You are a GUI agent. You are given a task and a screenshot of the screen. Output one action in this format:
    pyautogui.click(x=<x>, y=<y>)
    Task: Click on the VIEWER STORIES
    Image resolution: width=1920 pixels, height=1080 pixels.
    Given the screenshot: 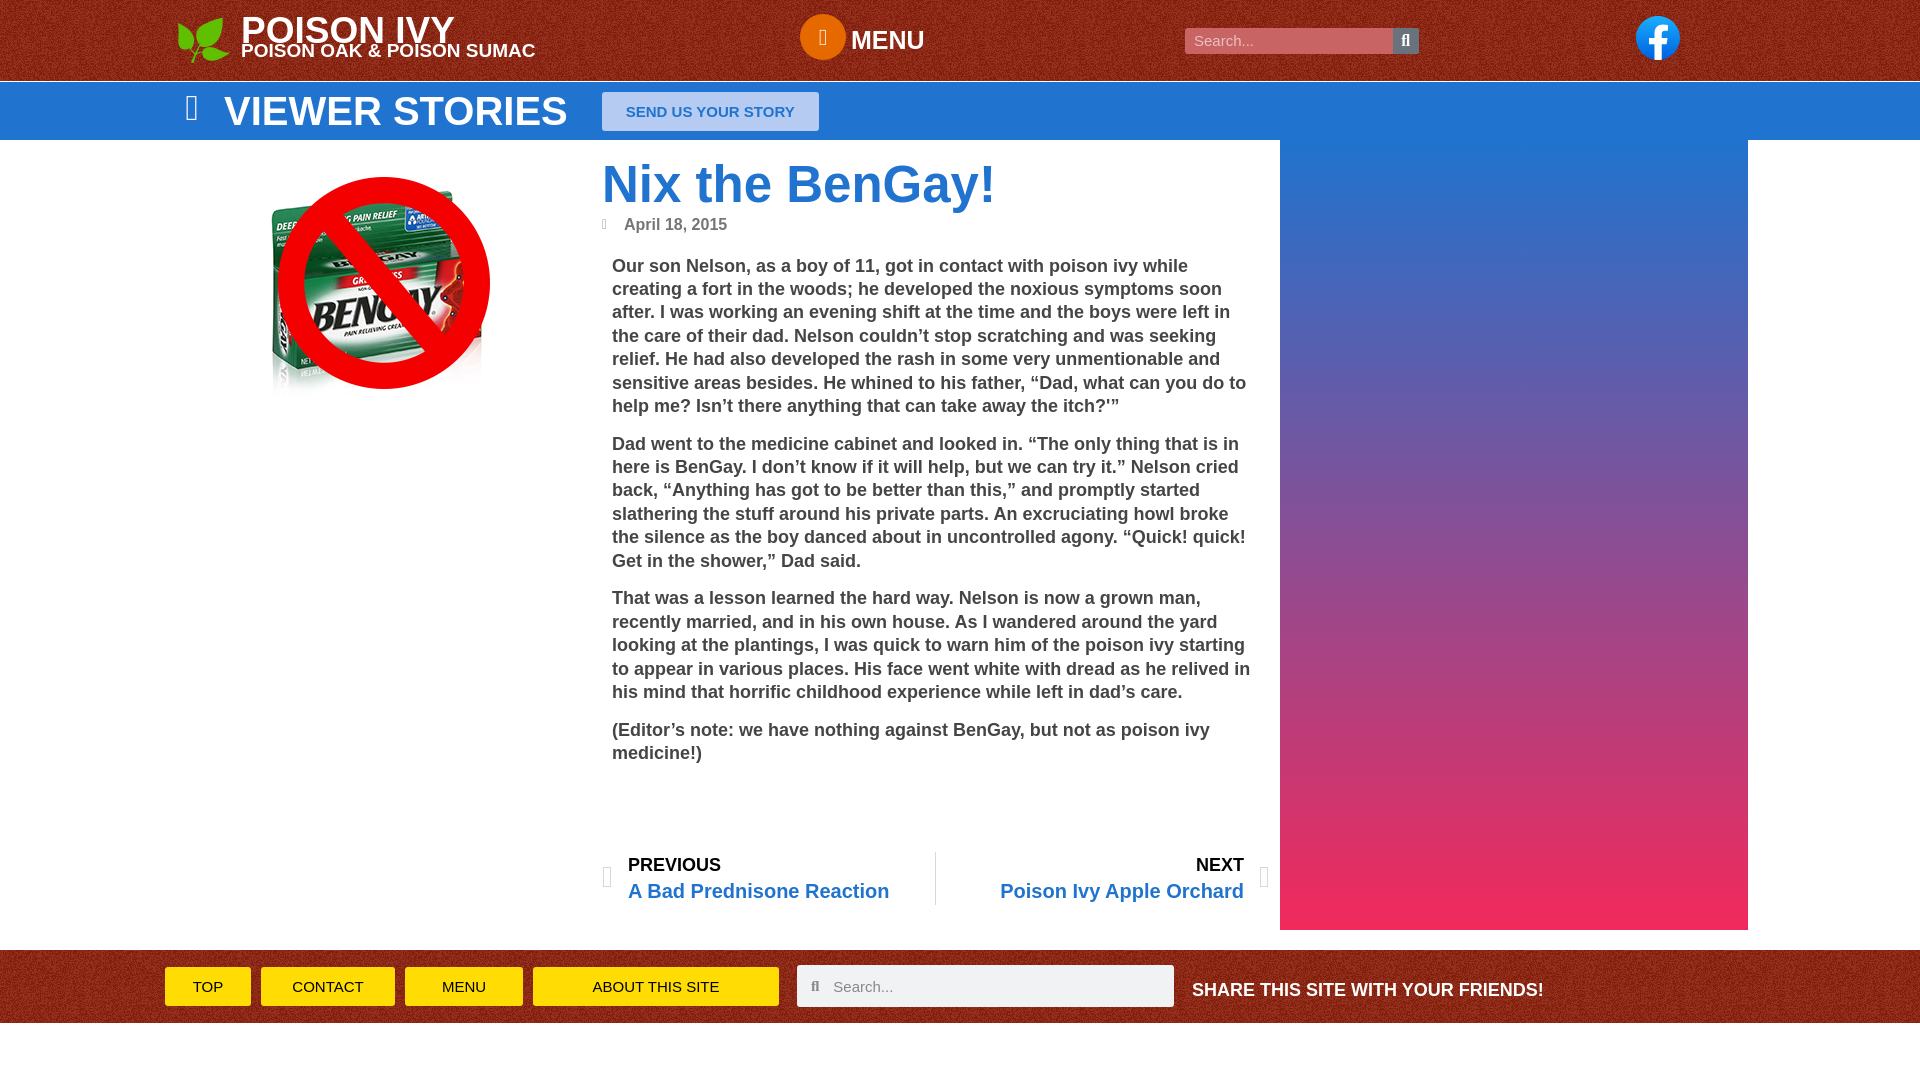 What is the action you would take?
    pyautogui.click(x=396, y=110)
    